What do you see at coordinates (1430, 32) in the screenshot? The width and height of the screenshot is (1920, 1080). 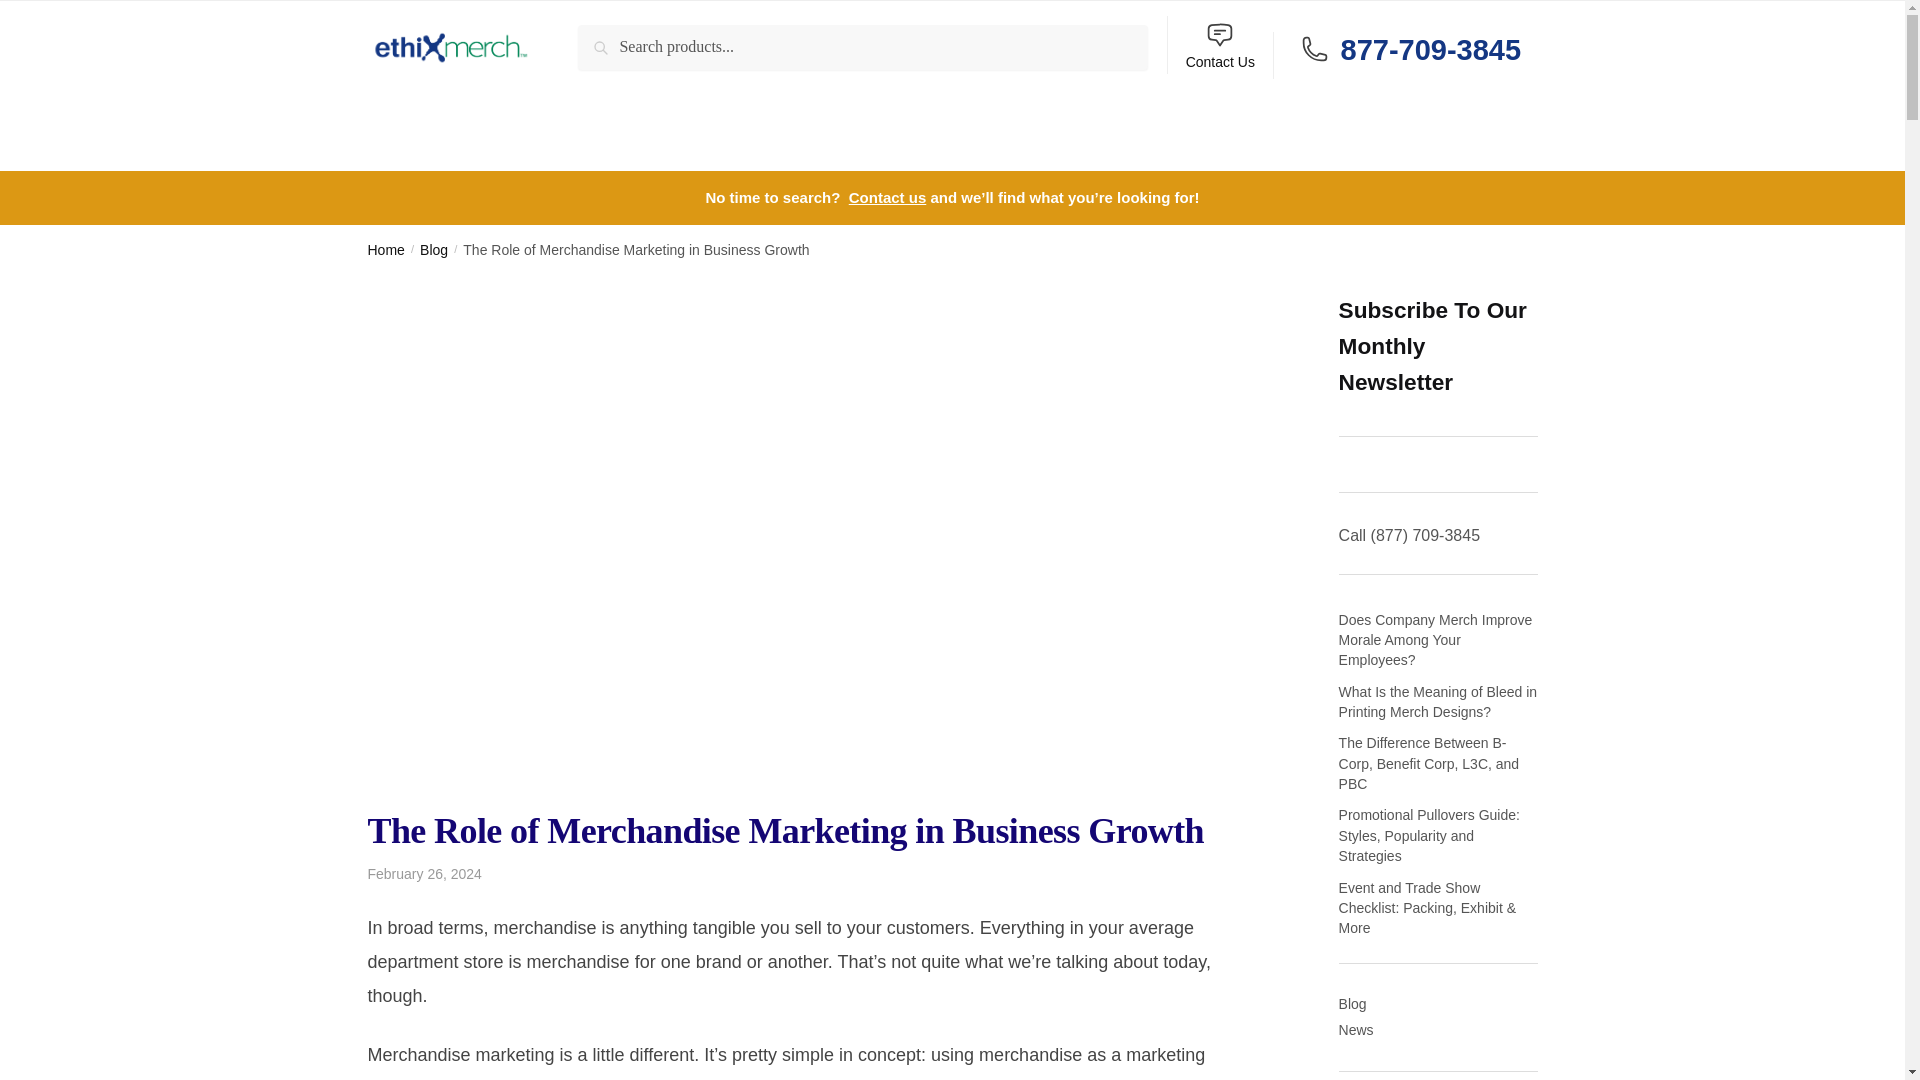 I see `877-709-3845` at bounding box center [1430, 32].